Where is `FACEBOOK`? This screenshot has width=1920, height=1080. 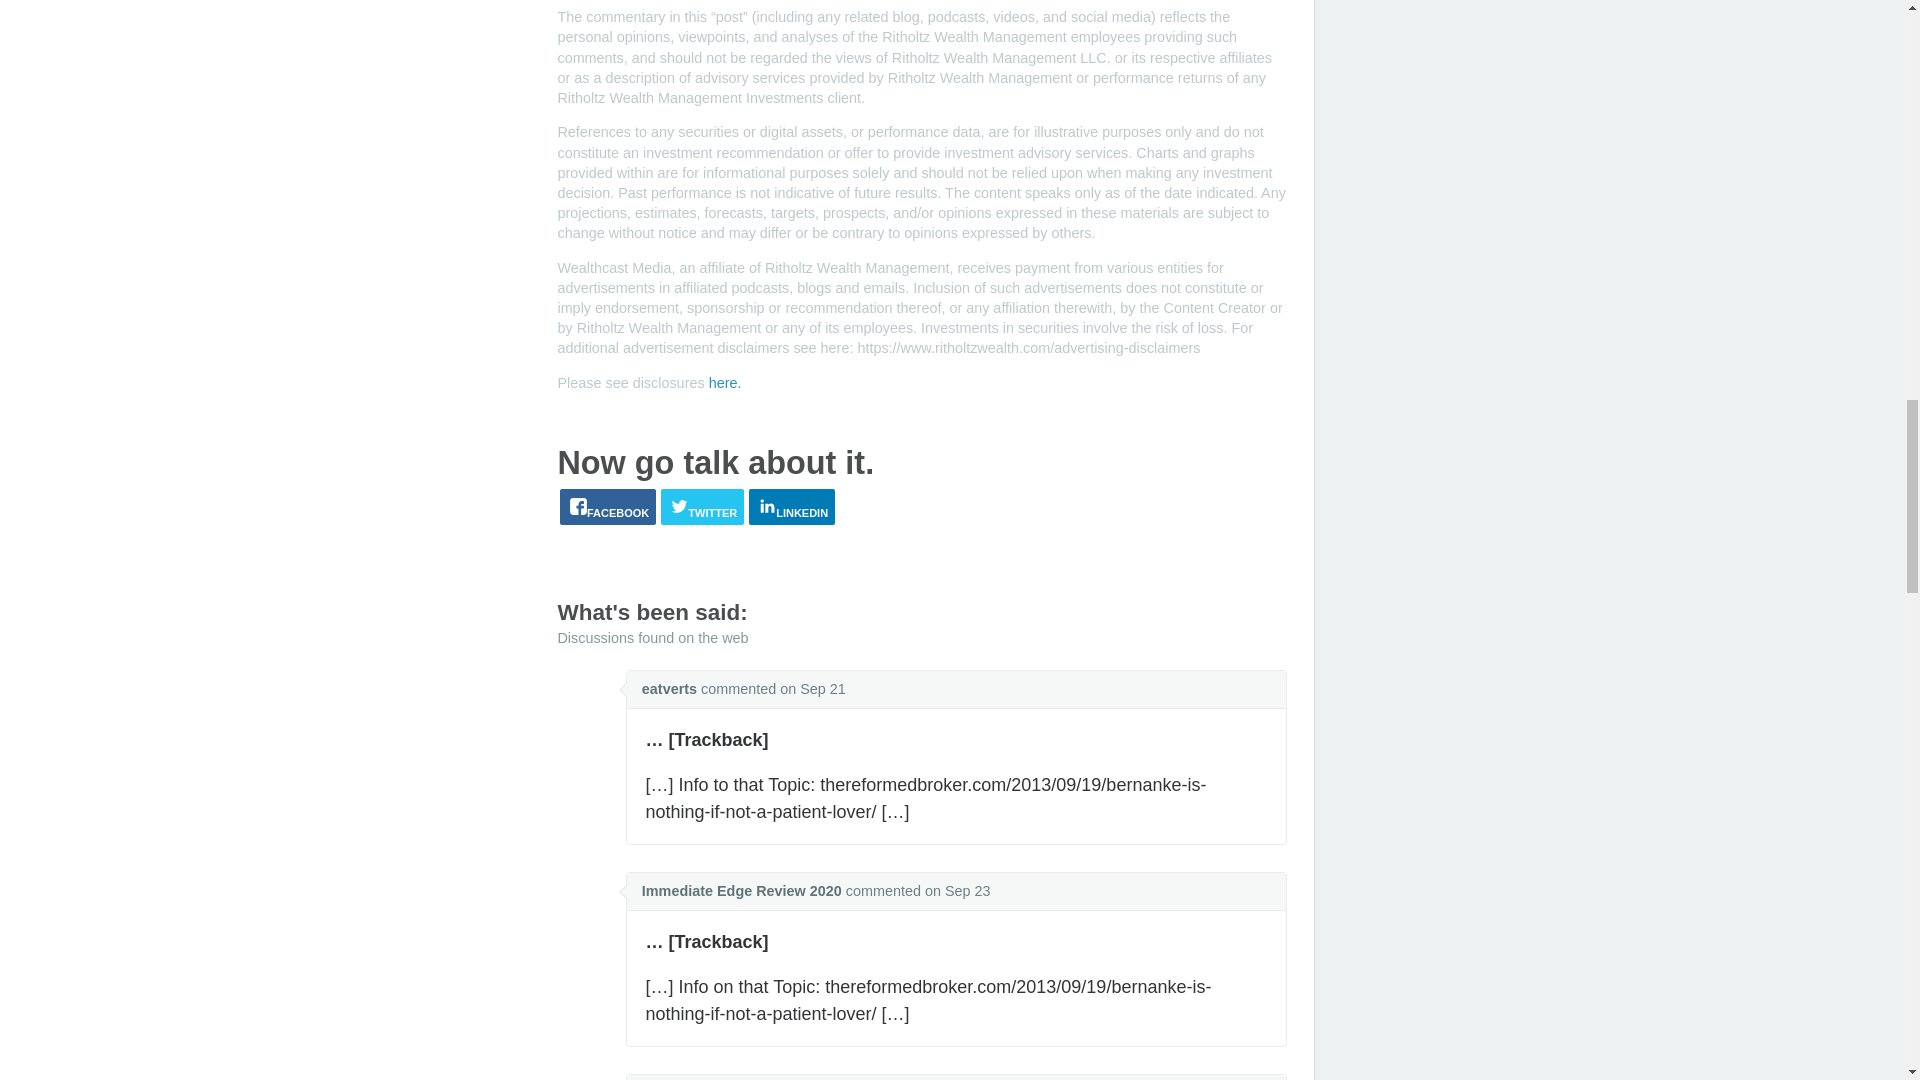 FACEBOOK is located at coordinates (608, 506).